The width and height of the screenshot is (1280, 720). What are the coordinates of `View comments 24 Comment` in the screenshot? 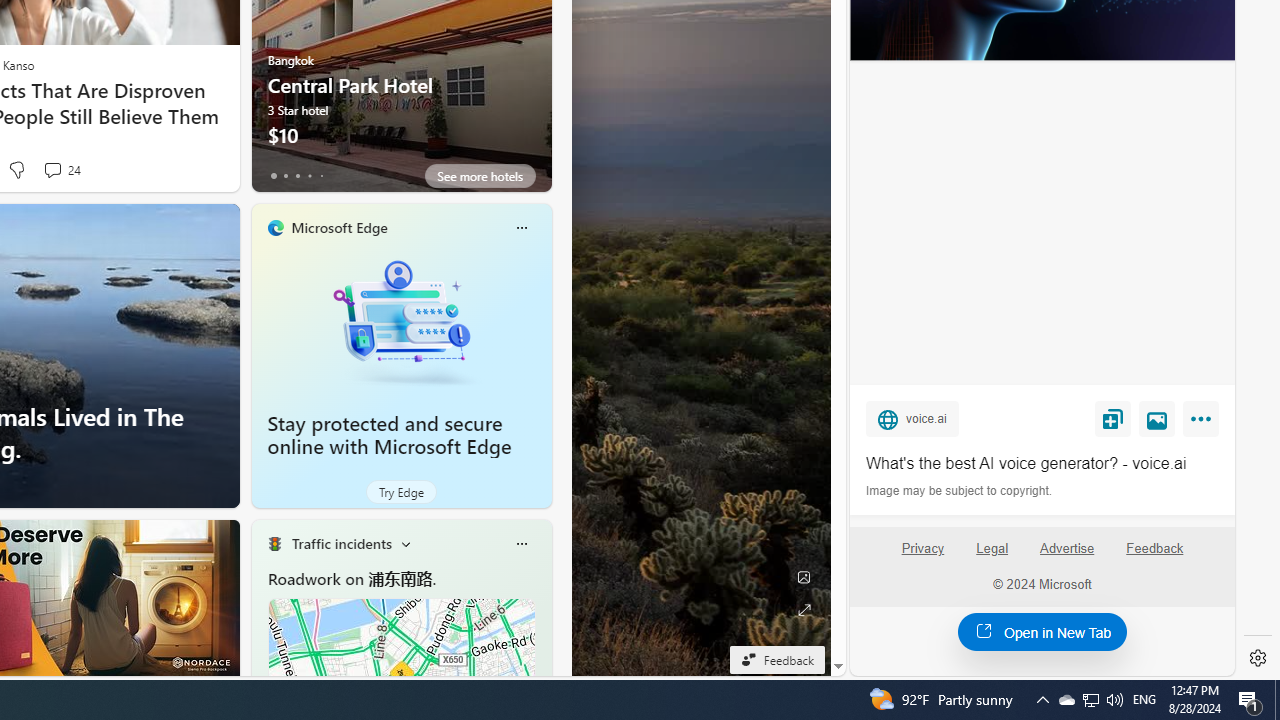 It's located at (52, 170).